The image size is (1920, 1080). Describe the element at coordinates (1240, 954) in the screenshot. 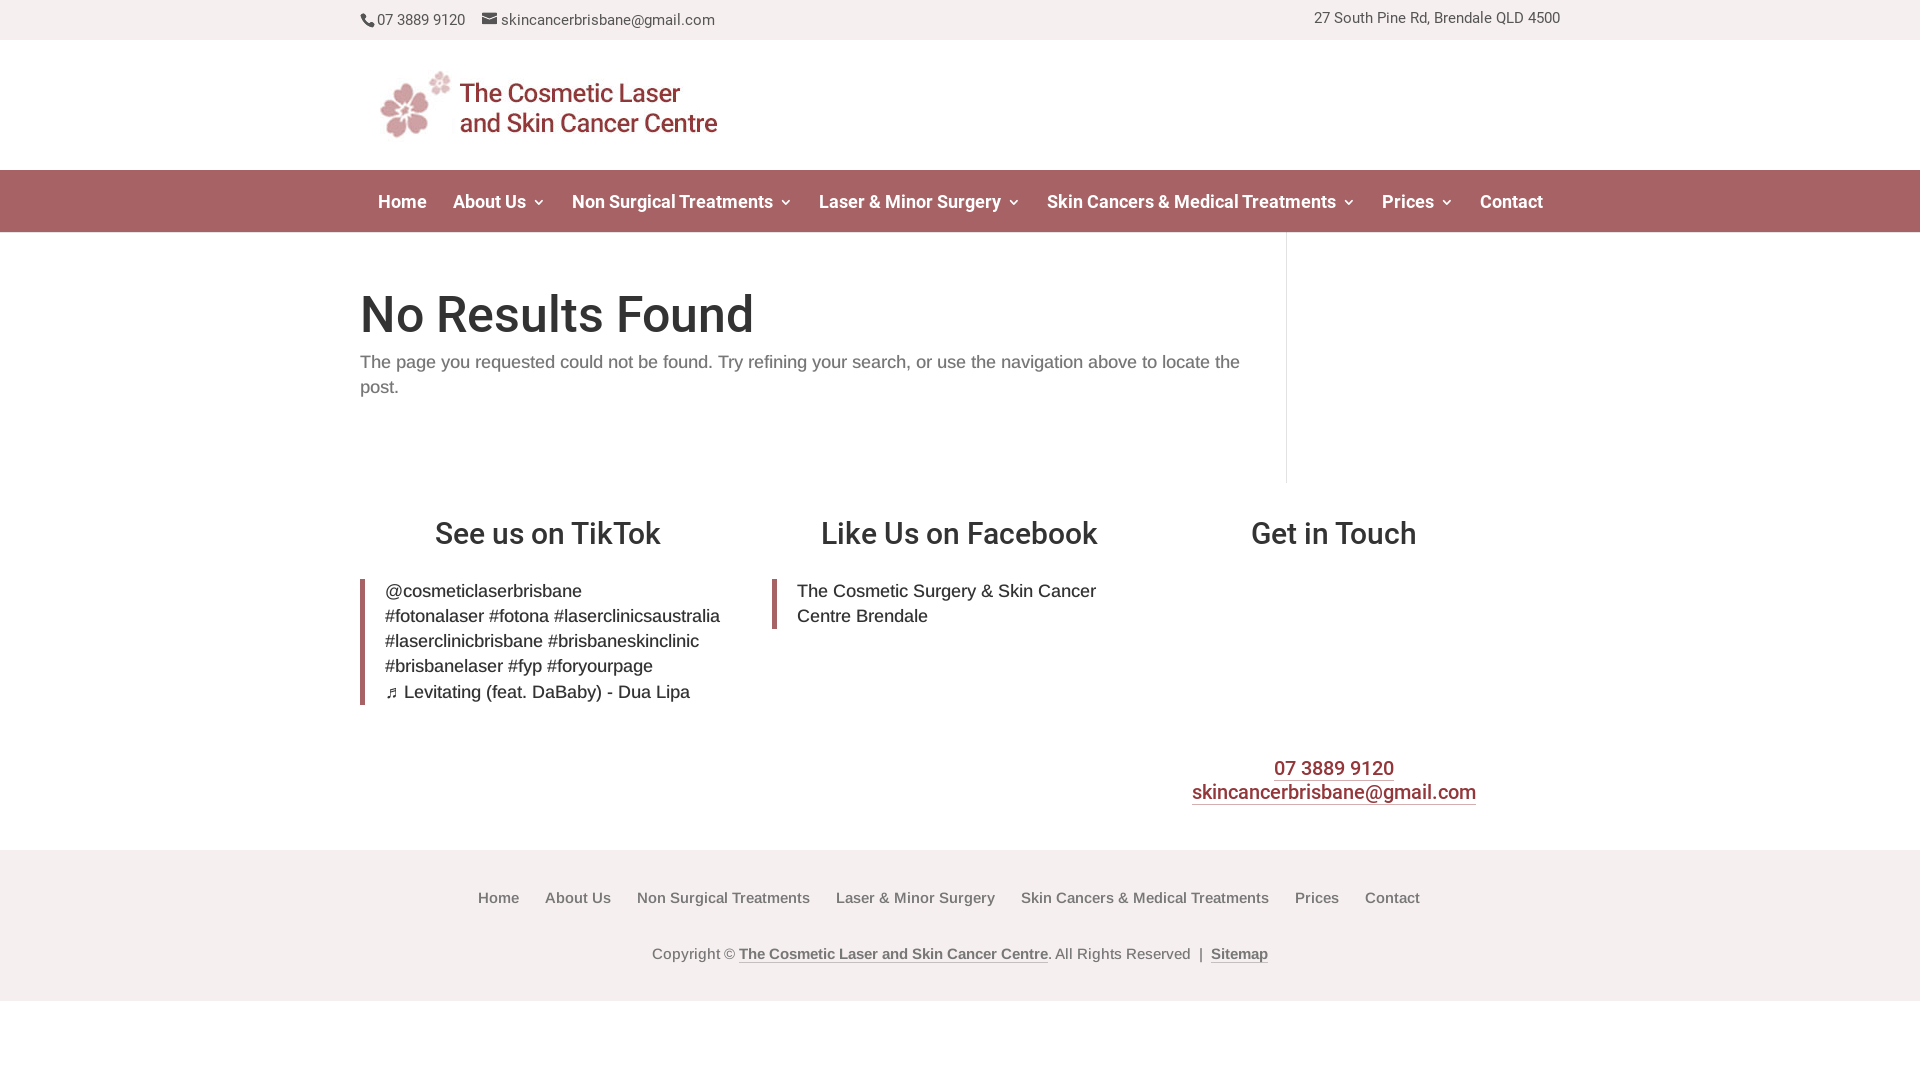

I see `Sitemap` at that location.